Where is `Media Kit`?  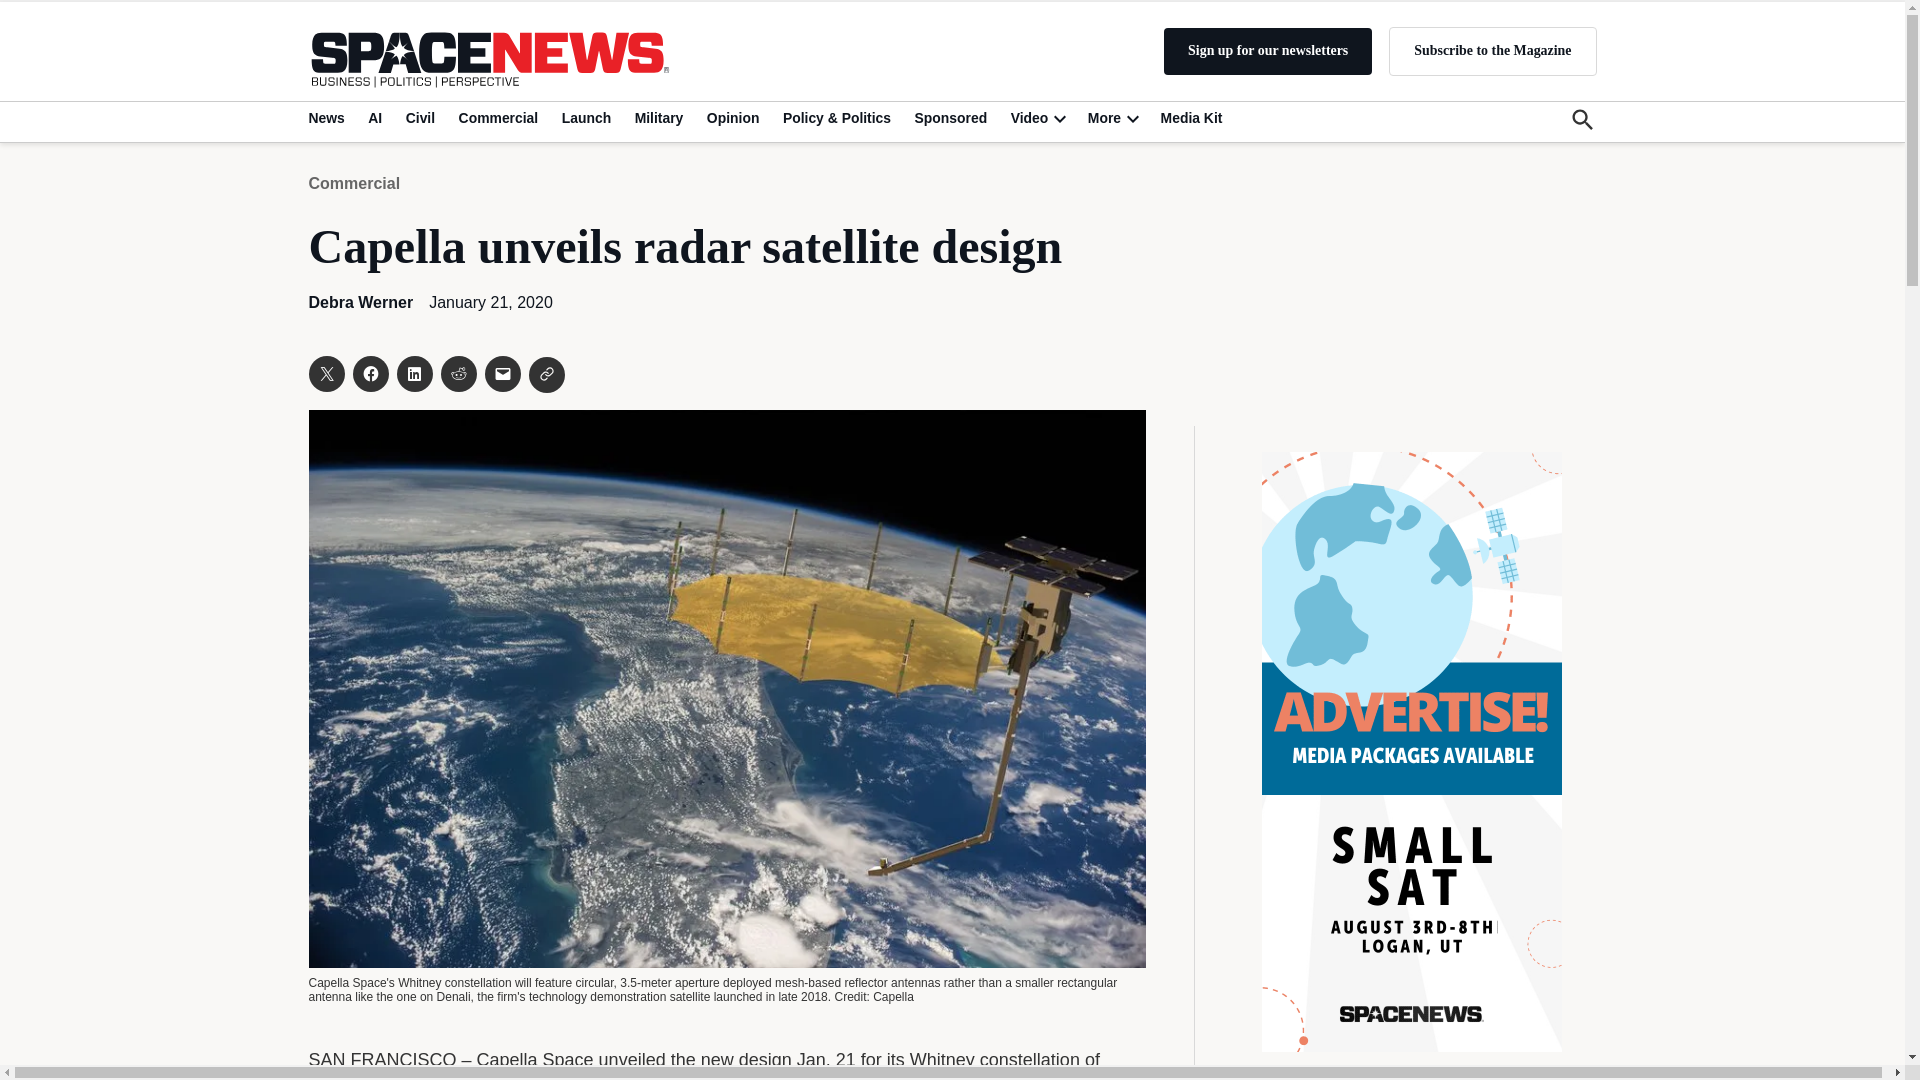 Media Kit is located at coordinates (1412, 752).